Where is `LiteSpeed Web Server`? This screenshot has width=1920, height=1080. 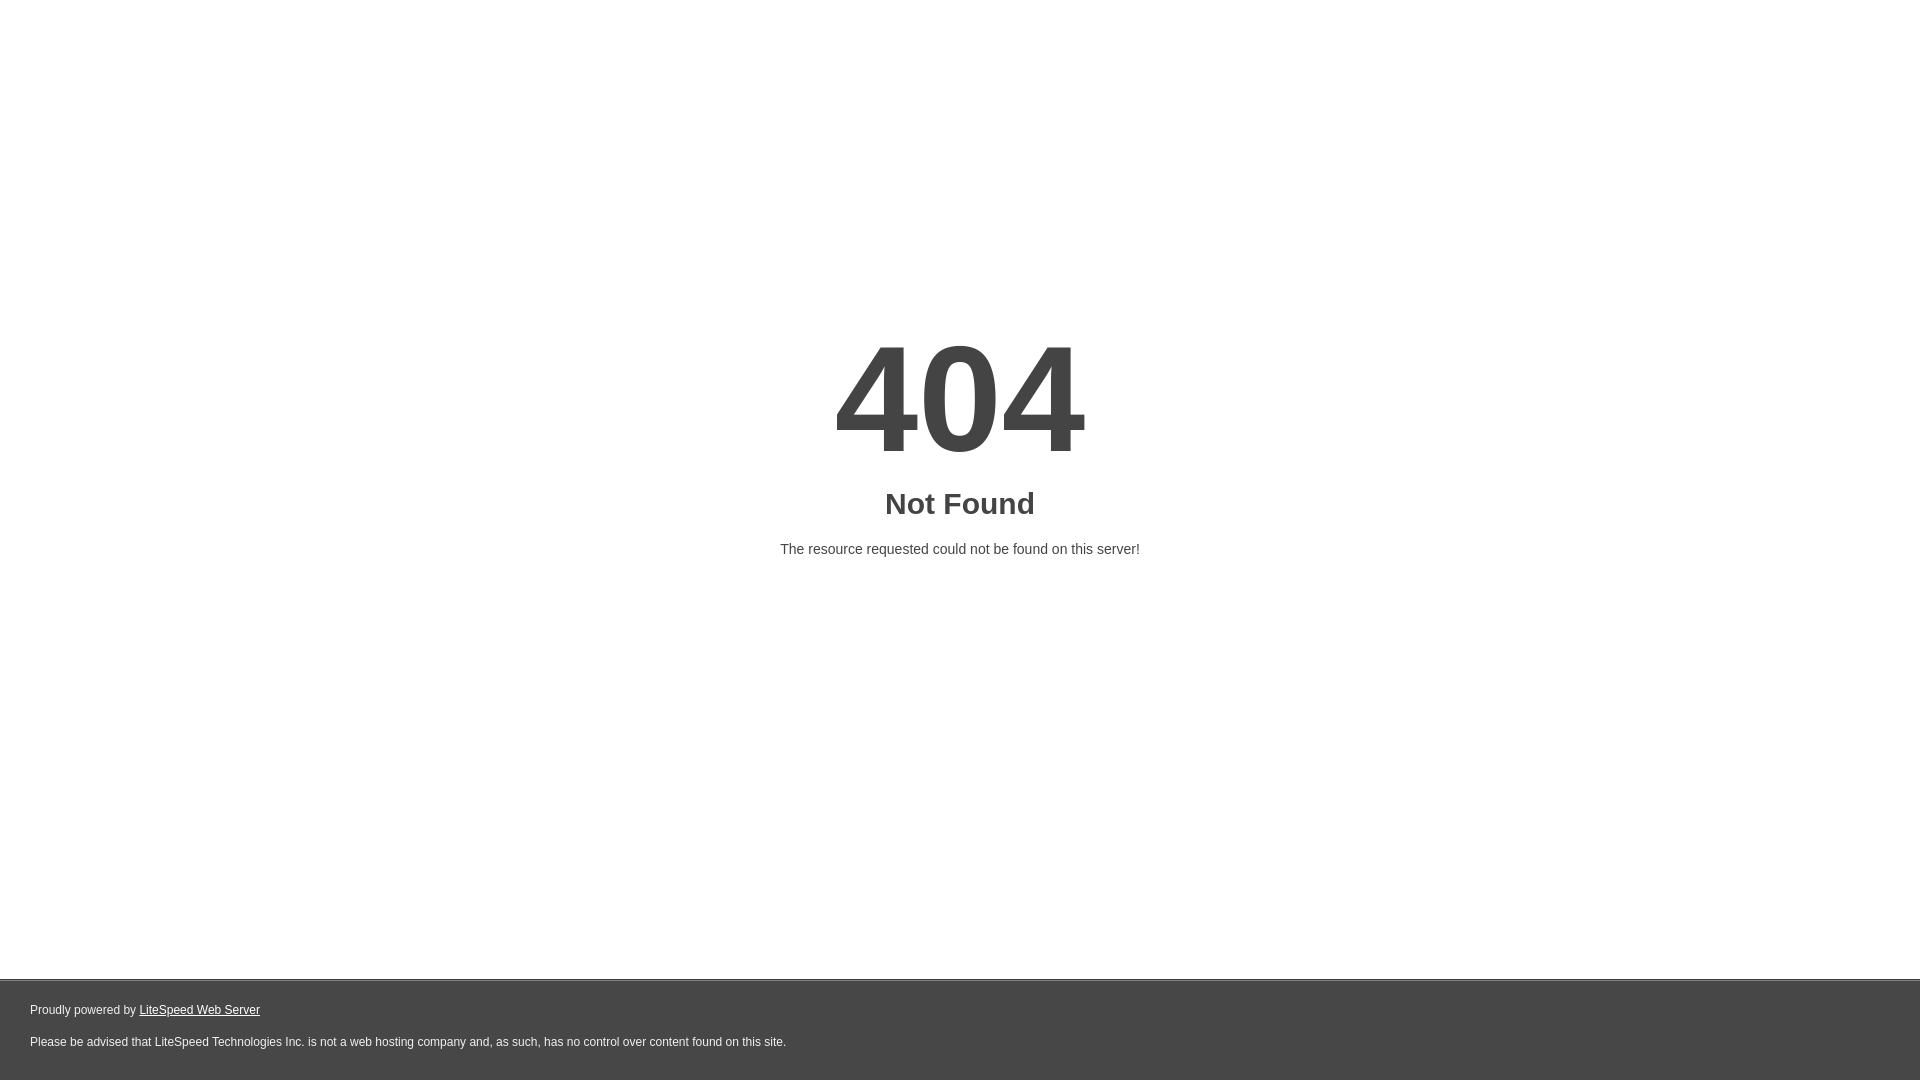
LiteSpeed Web Server is located at coordinates (200, 1010).